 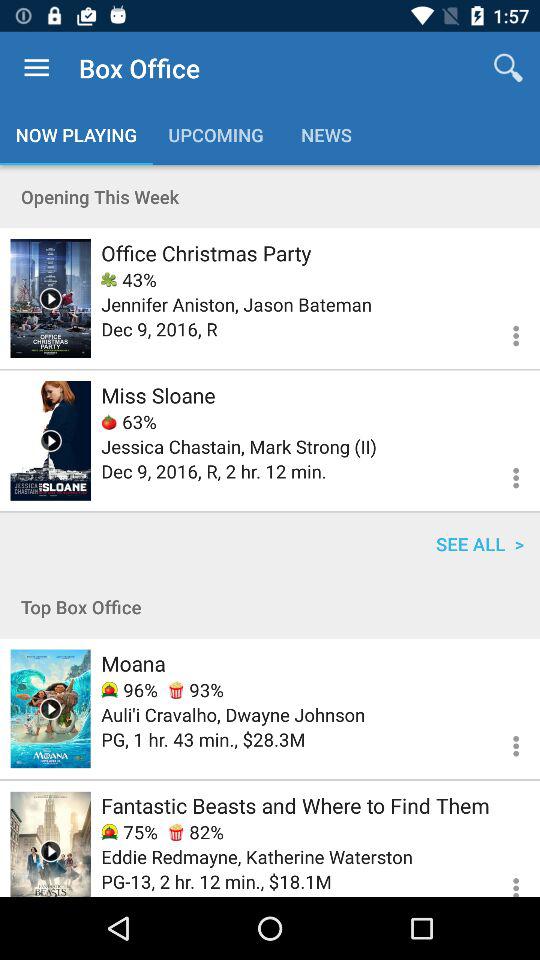 What do you see at coordinates (133, 663) in the screenshot?
I see `flip to the moana` at bounding box center [133, 663].